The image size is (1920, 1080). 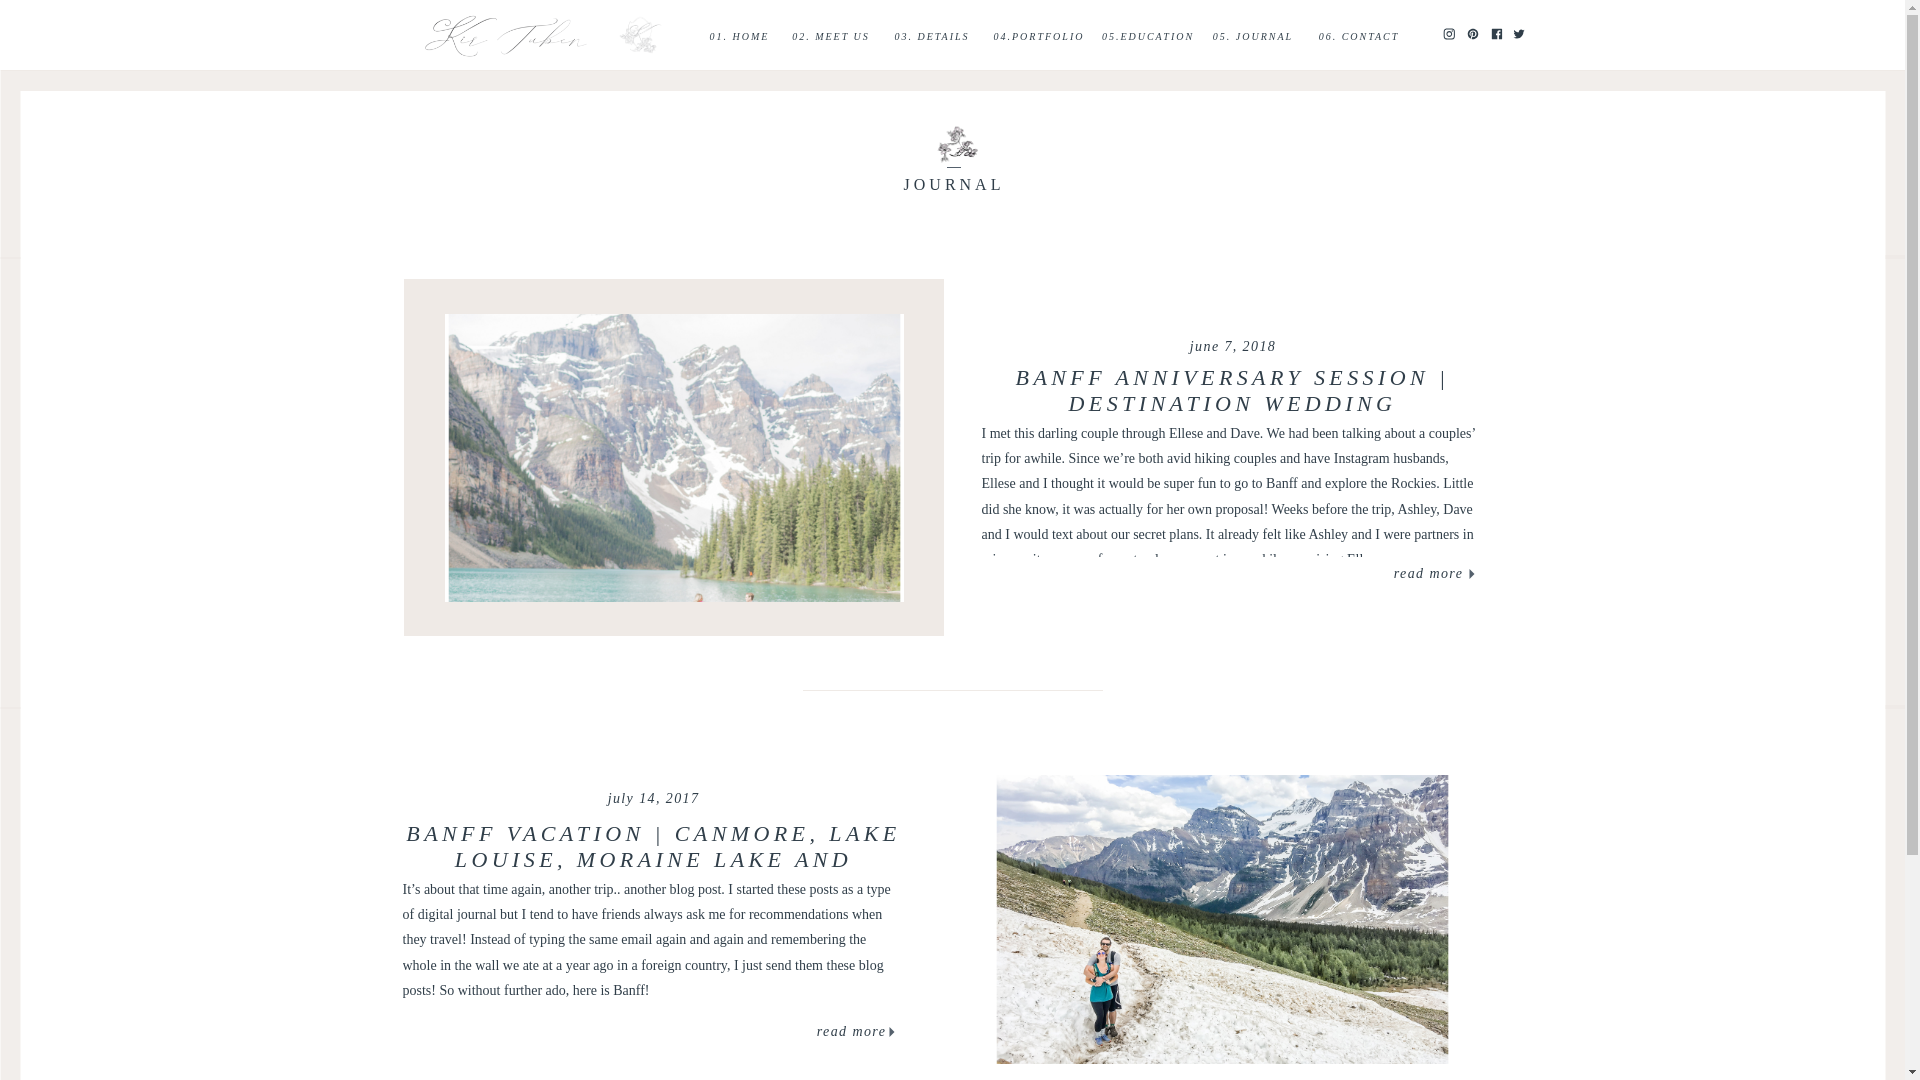 I want to click on 01. HOME, so click(x=740, y=36).